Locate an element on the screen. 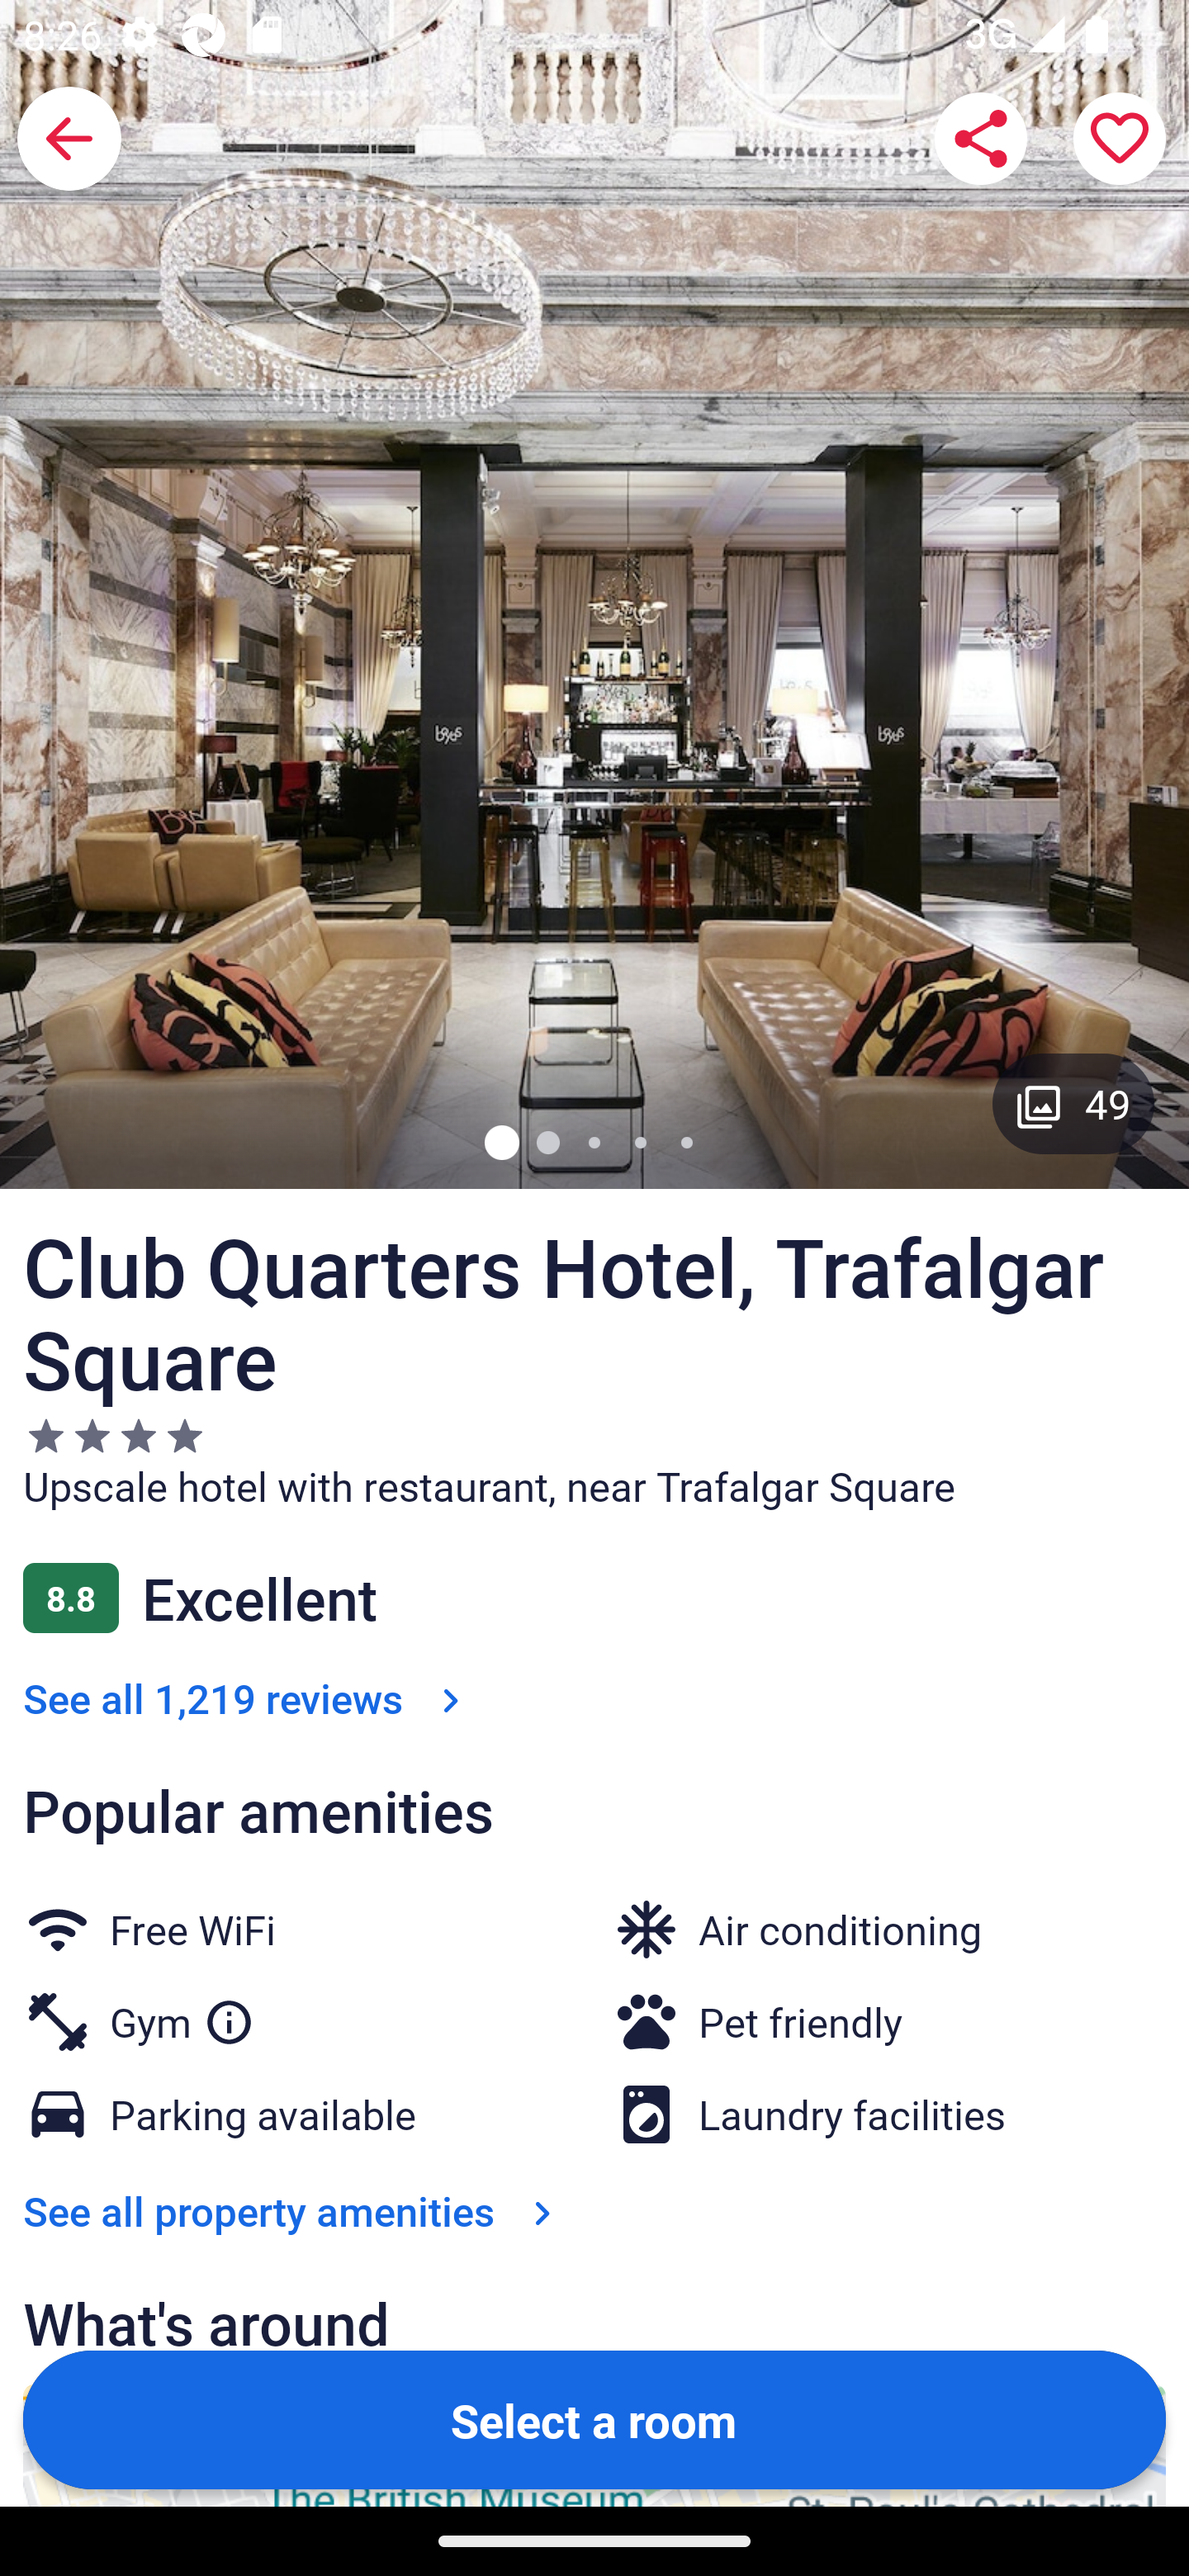 The width and height of the screenshot is (1189, 2576). See all property amenities is located at coordinates (294, 2209).